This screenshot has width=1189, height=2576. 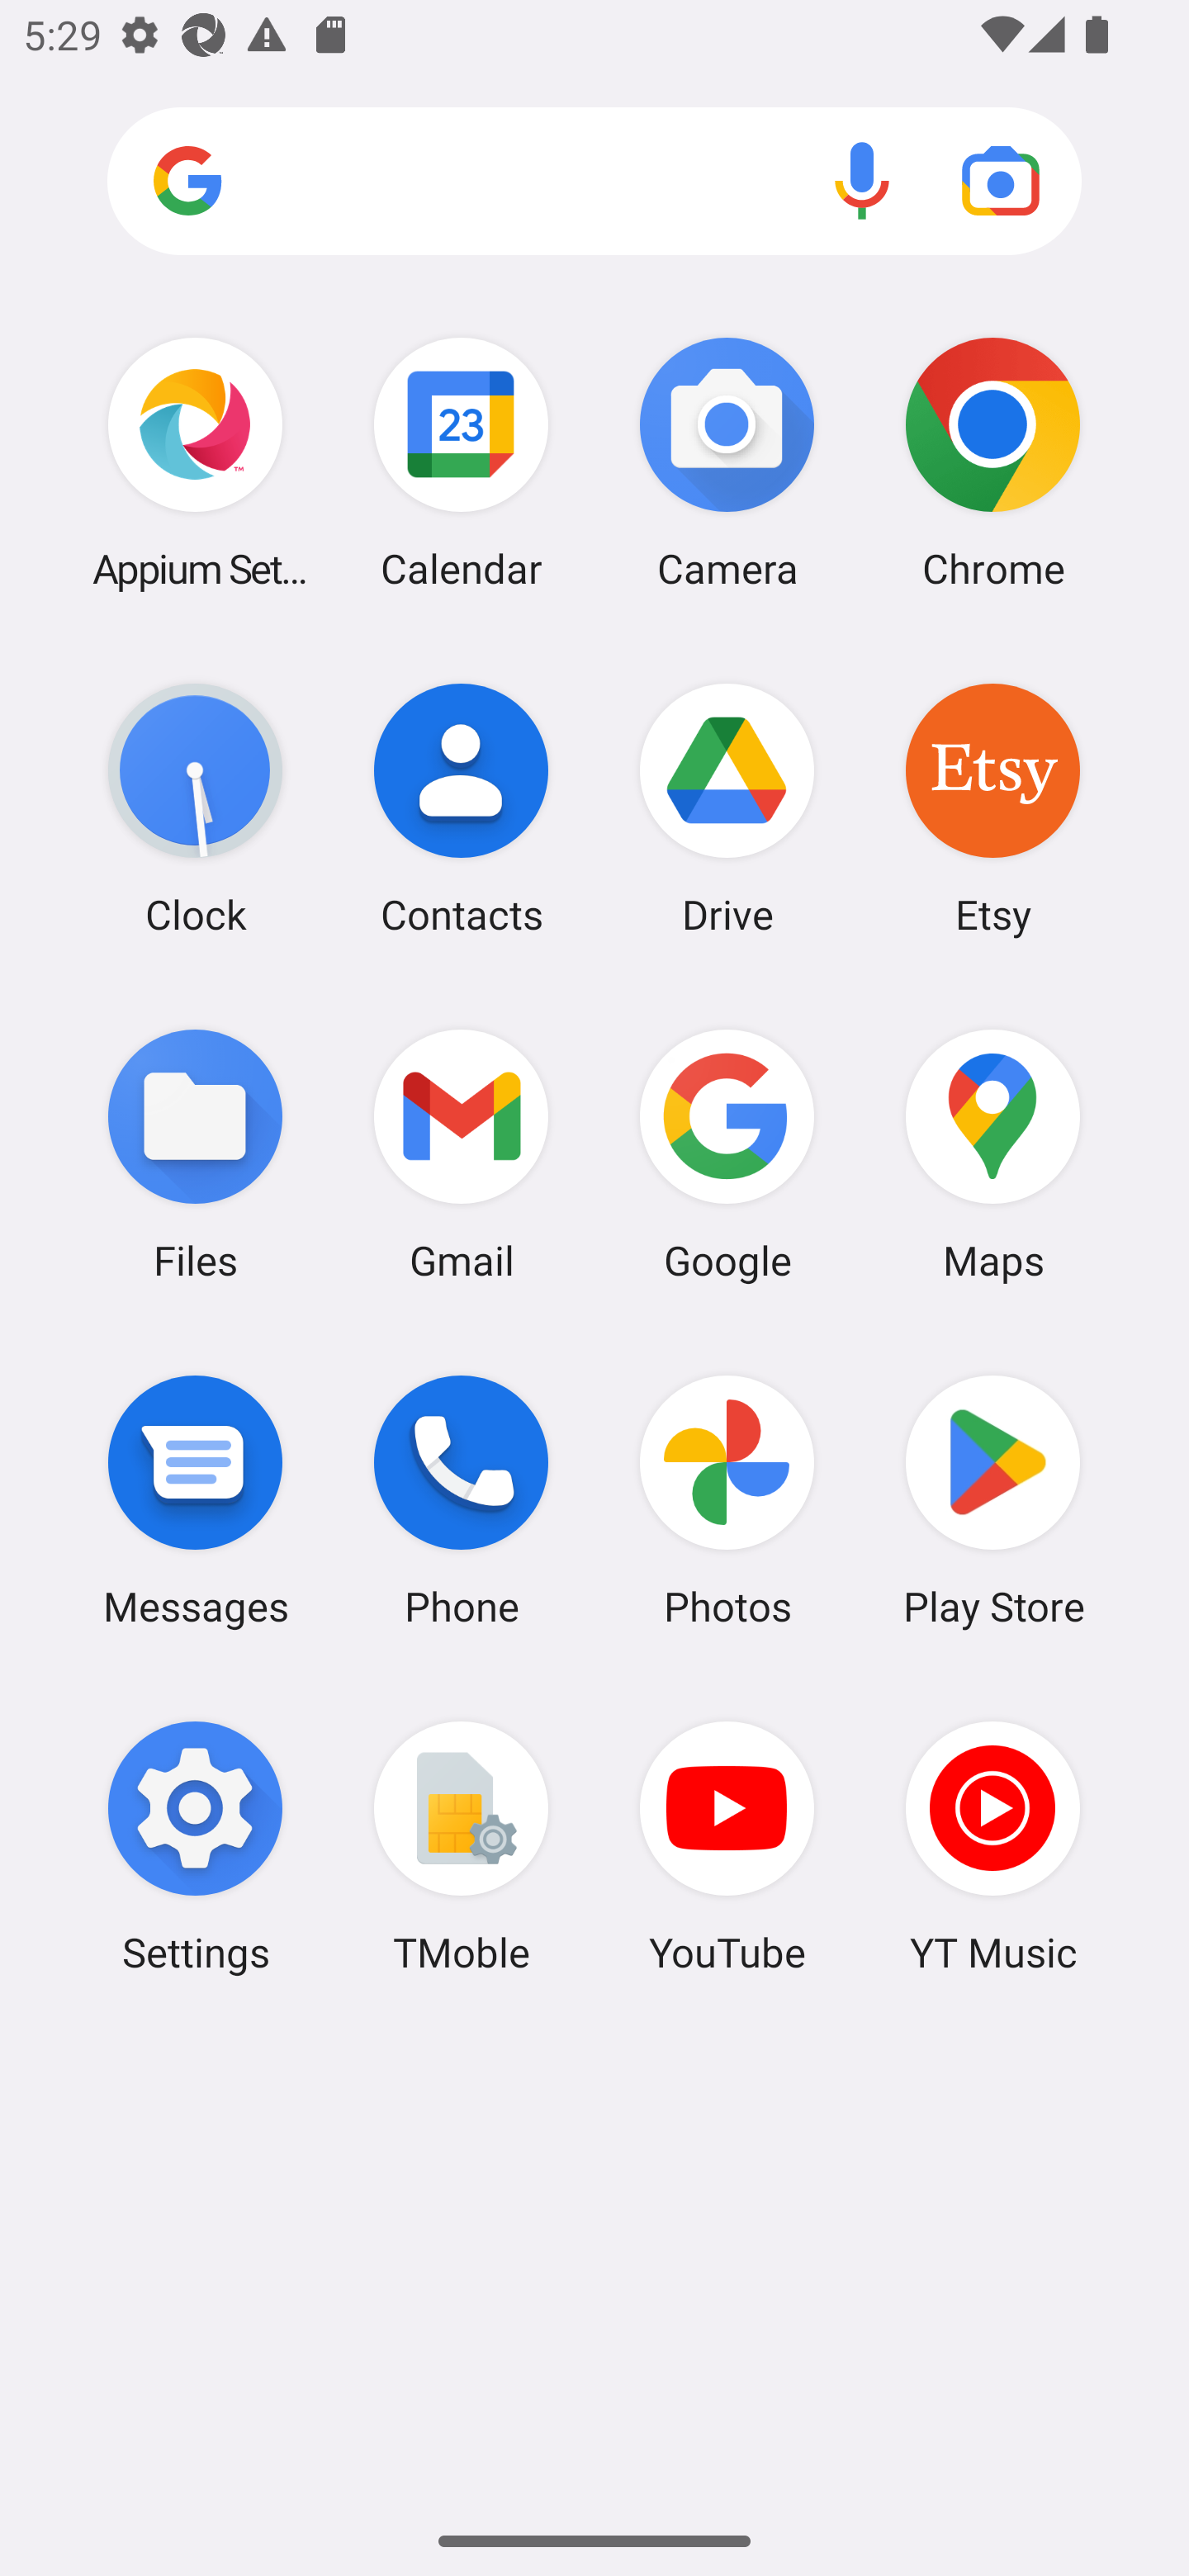 What do you see at coordinates (461, 1153) in the screenshot?
I see `Gmail` at bounding box center [461, 1153].